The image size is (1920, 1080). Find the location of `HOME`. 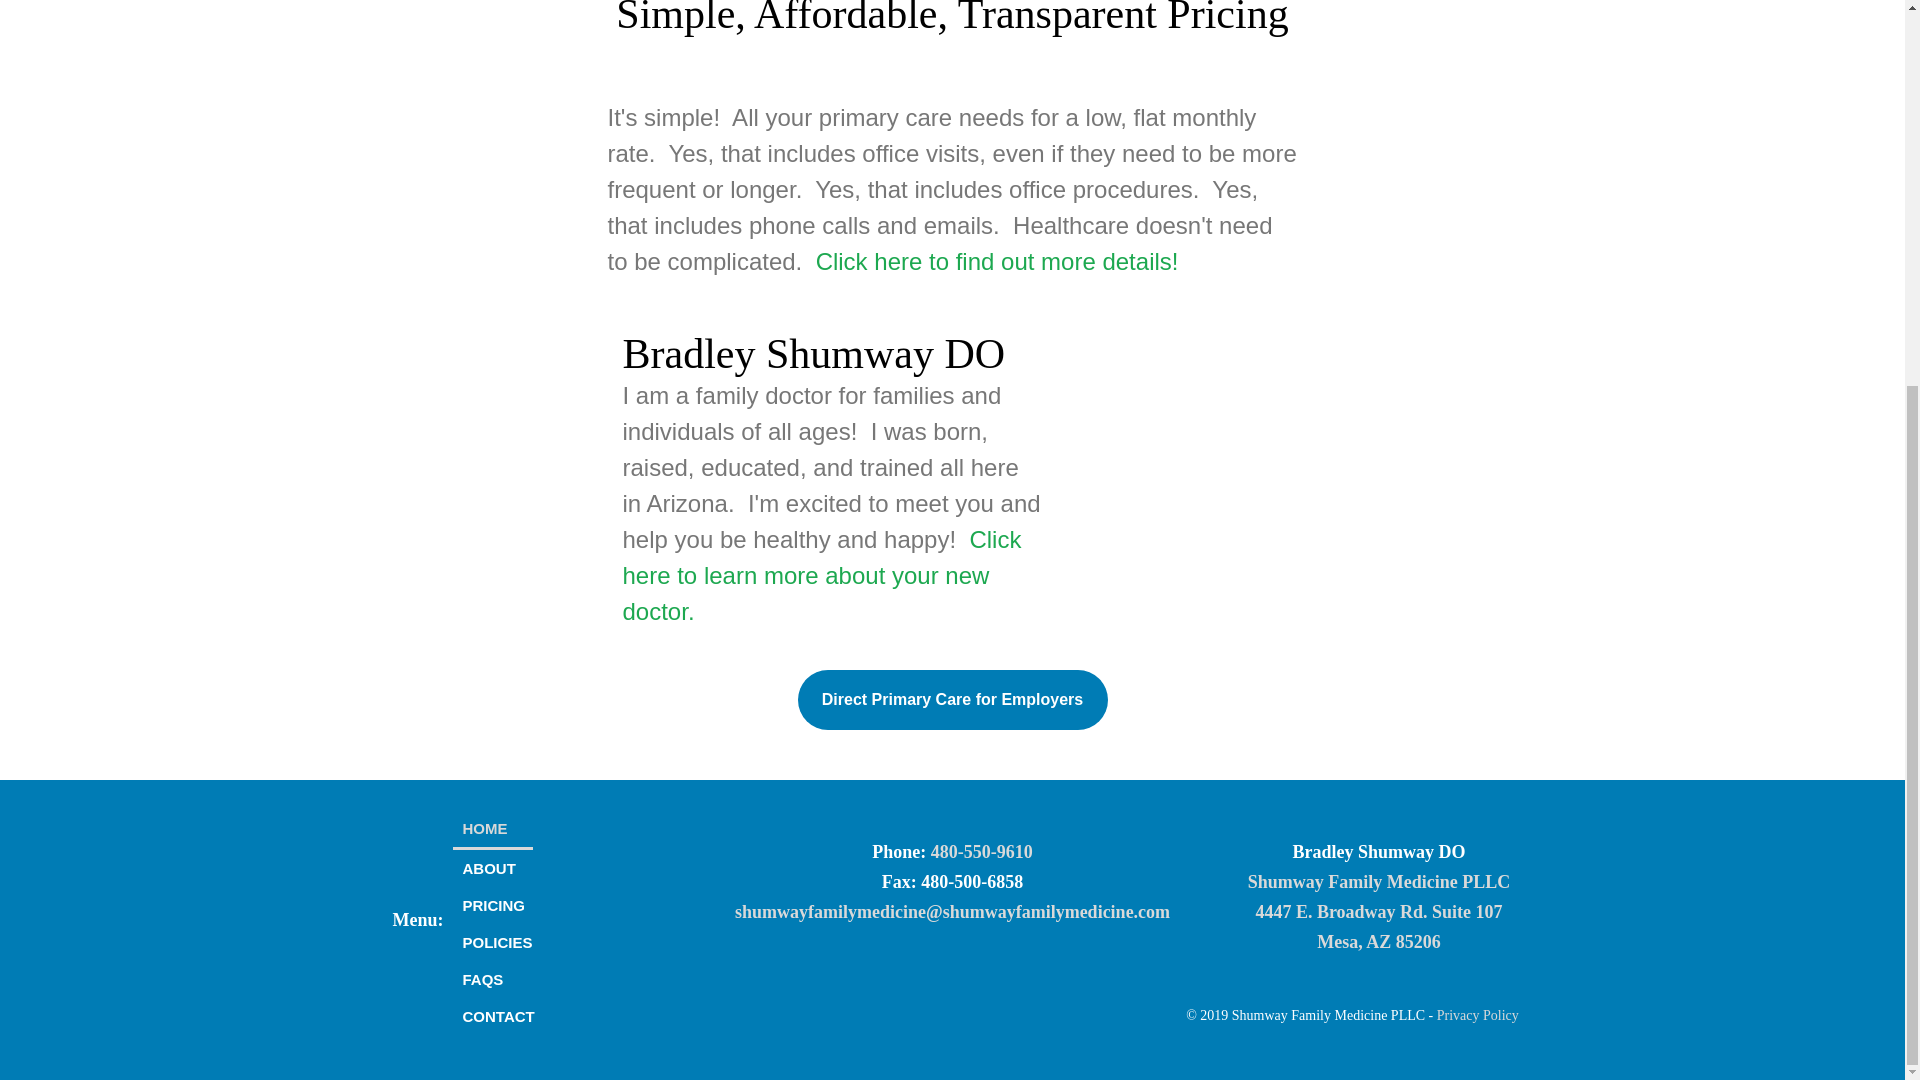

HOME is located at coordinates (491, 830).